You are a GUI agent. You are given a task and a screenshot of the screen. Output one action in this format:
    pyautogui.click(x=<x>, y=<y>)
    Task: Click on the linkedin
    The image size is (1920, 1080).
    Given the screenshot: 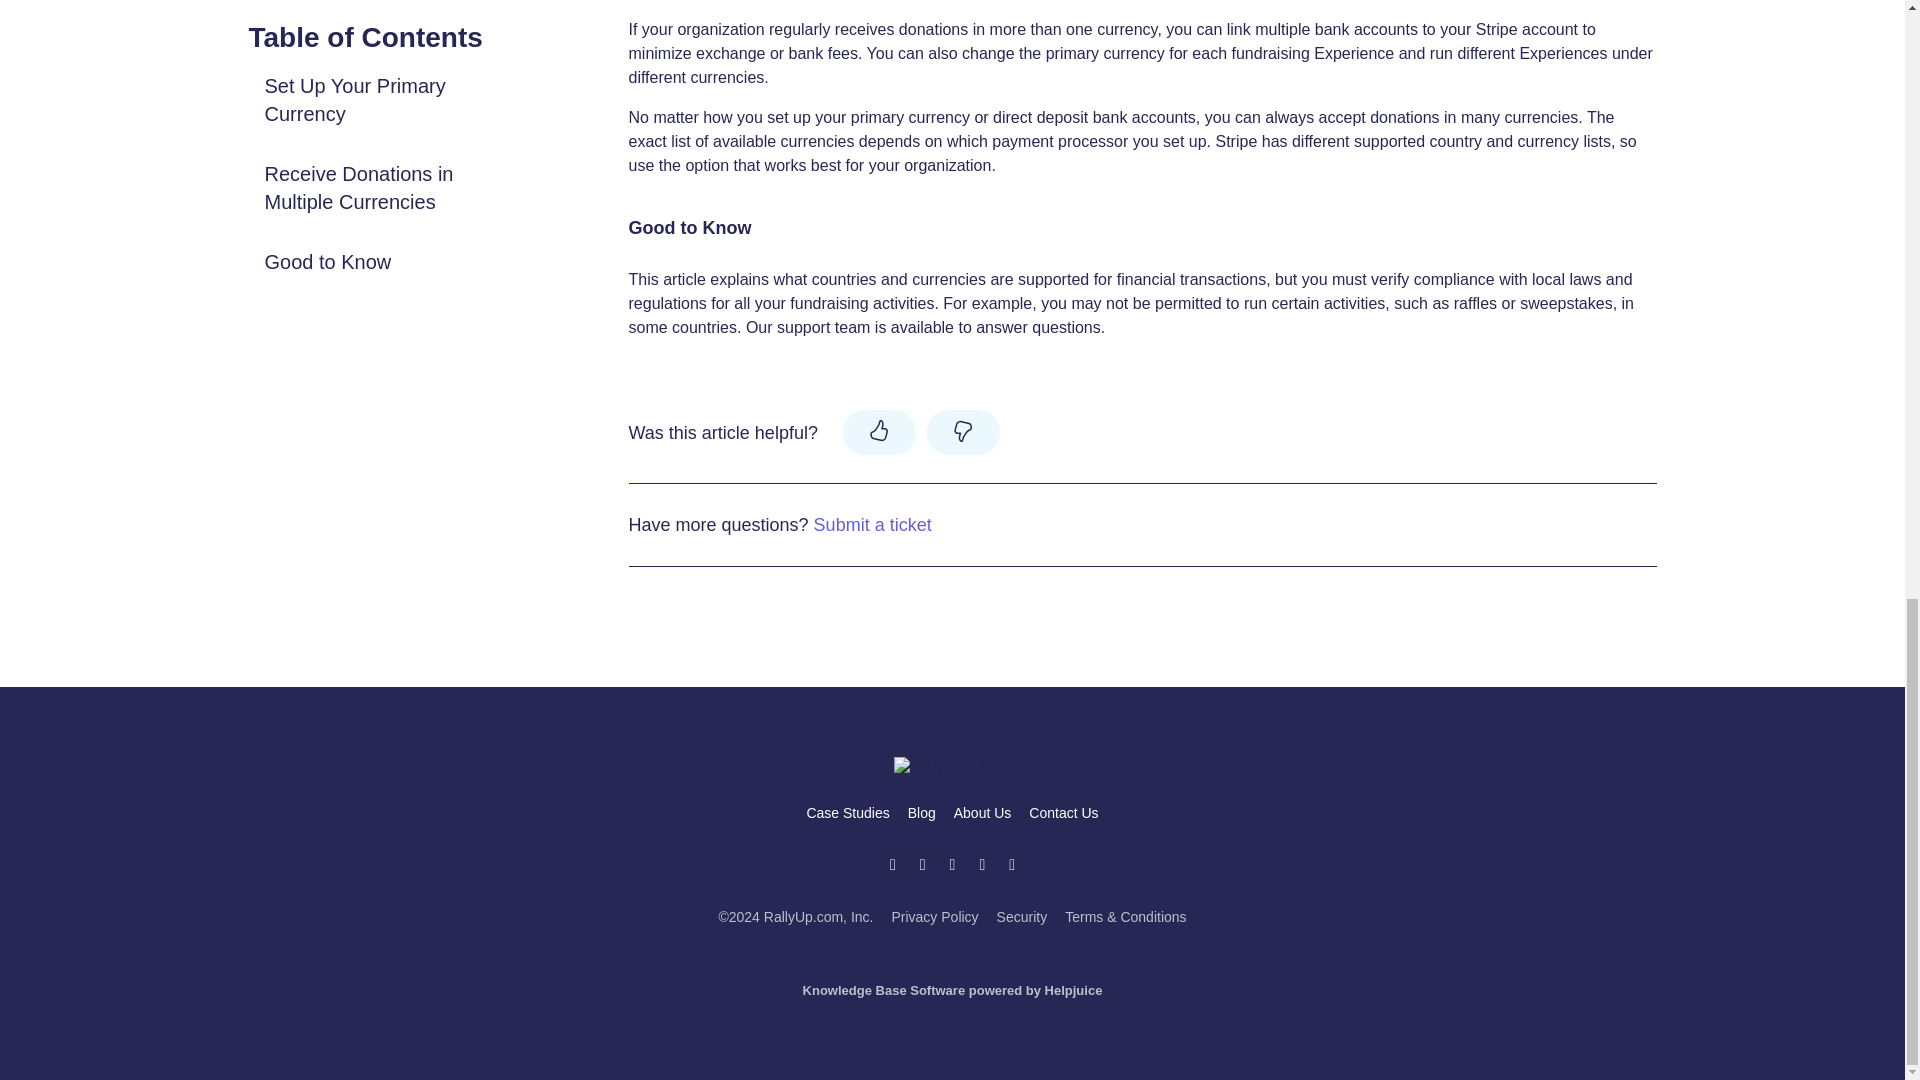 What is the action you would take?
    pyautogui.click(x=1012, y=865)
    